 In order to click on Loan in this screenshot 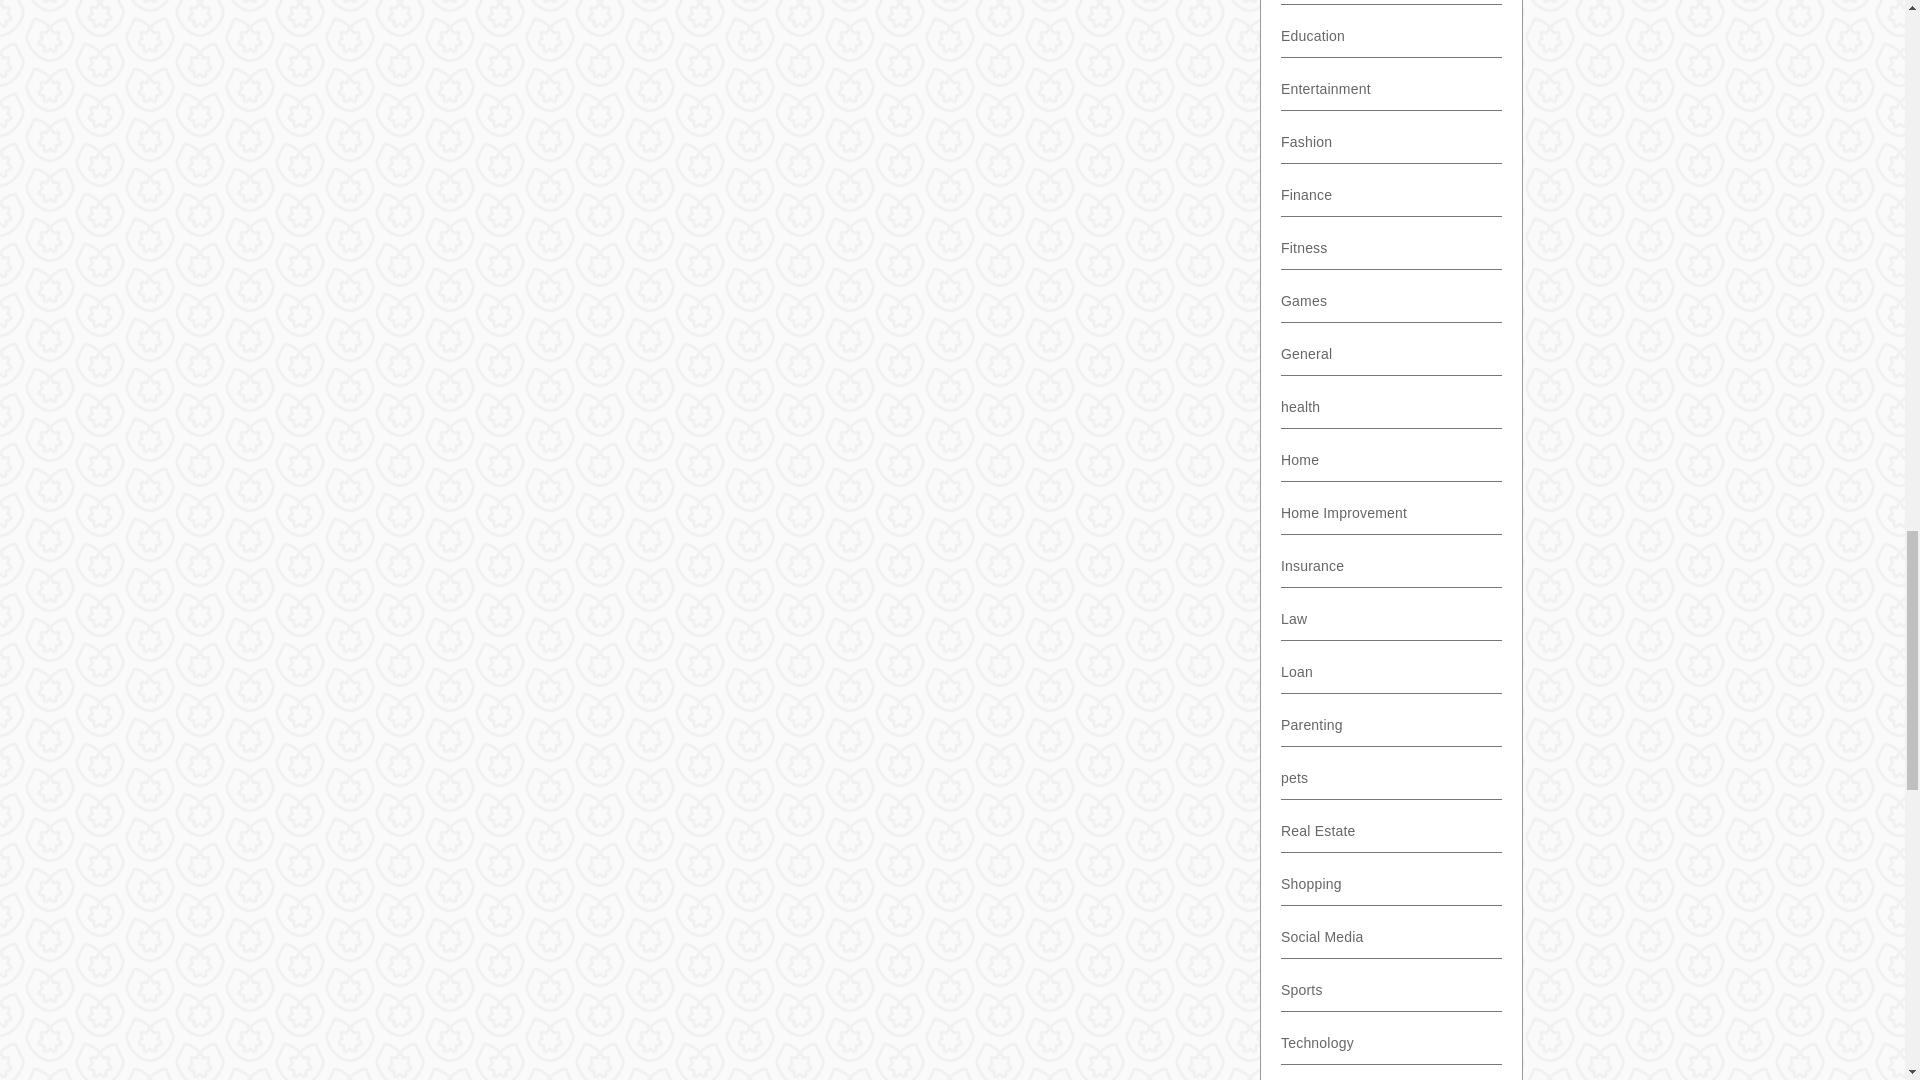, I will do `click(1296, 672)`.